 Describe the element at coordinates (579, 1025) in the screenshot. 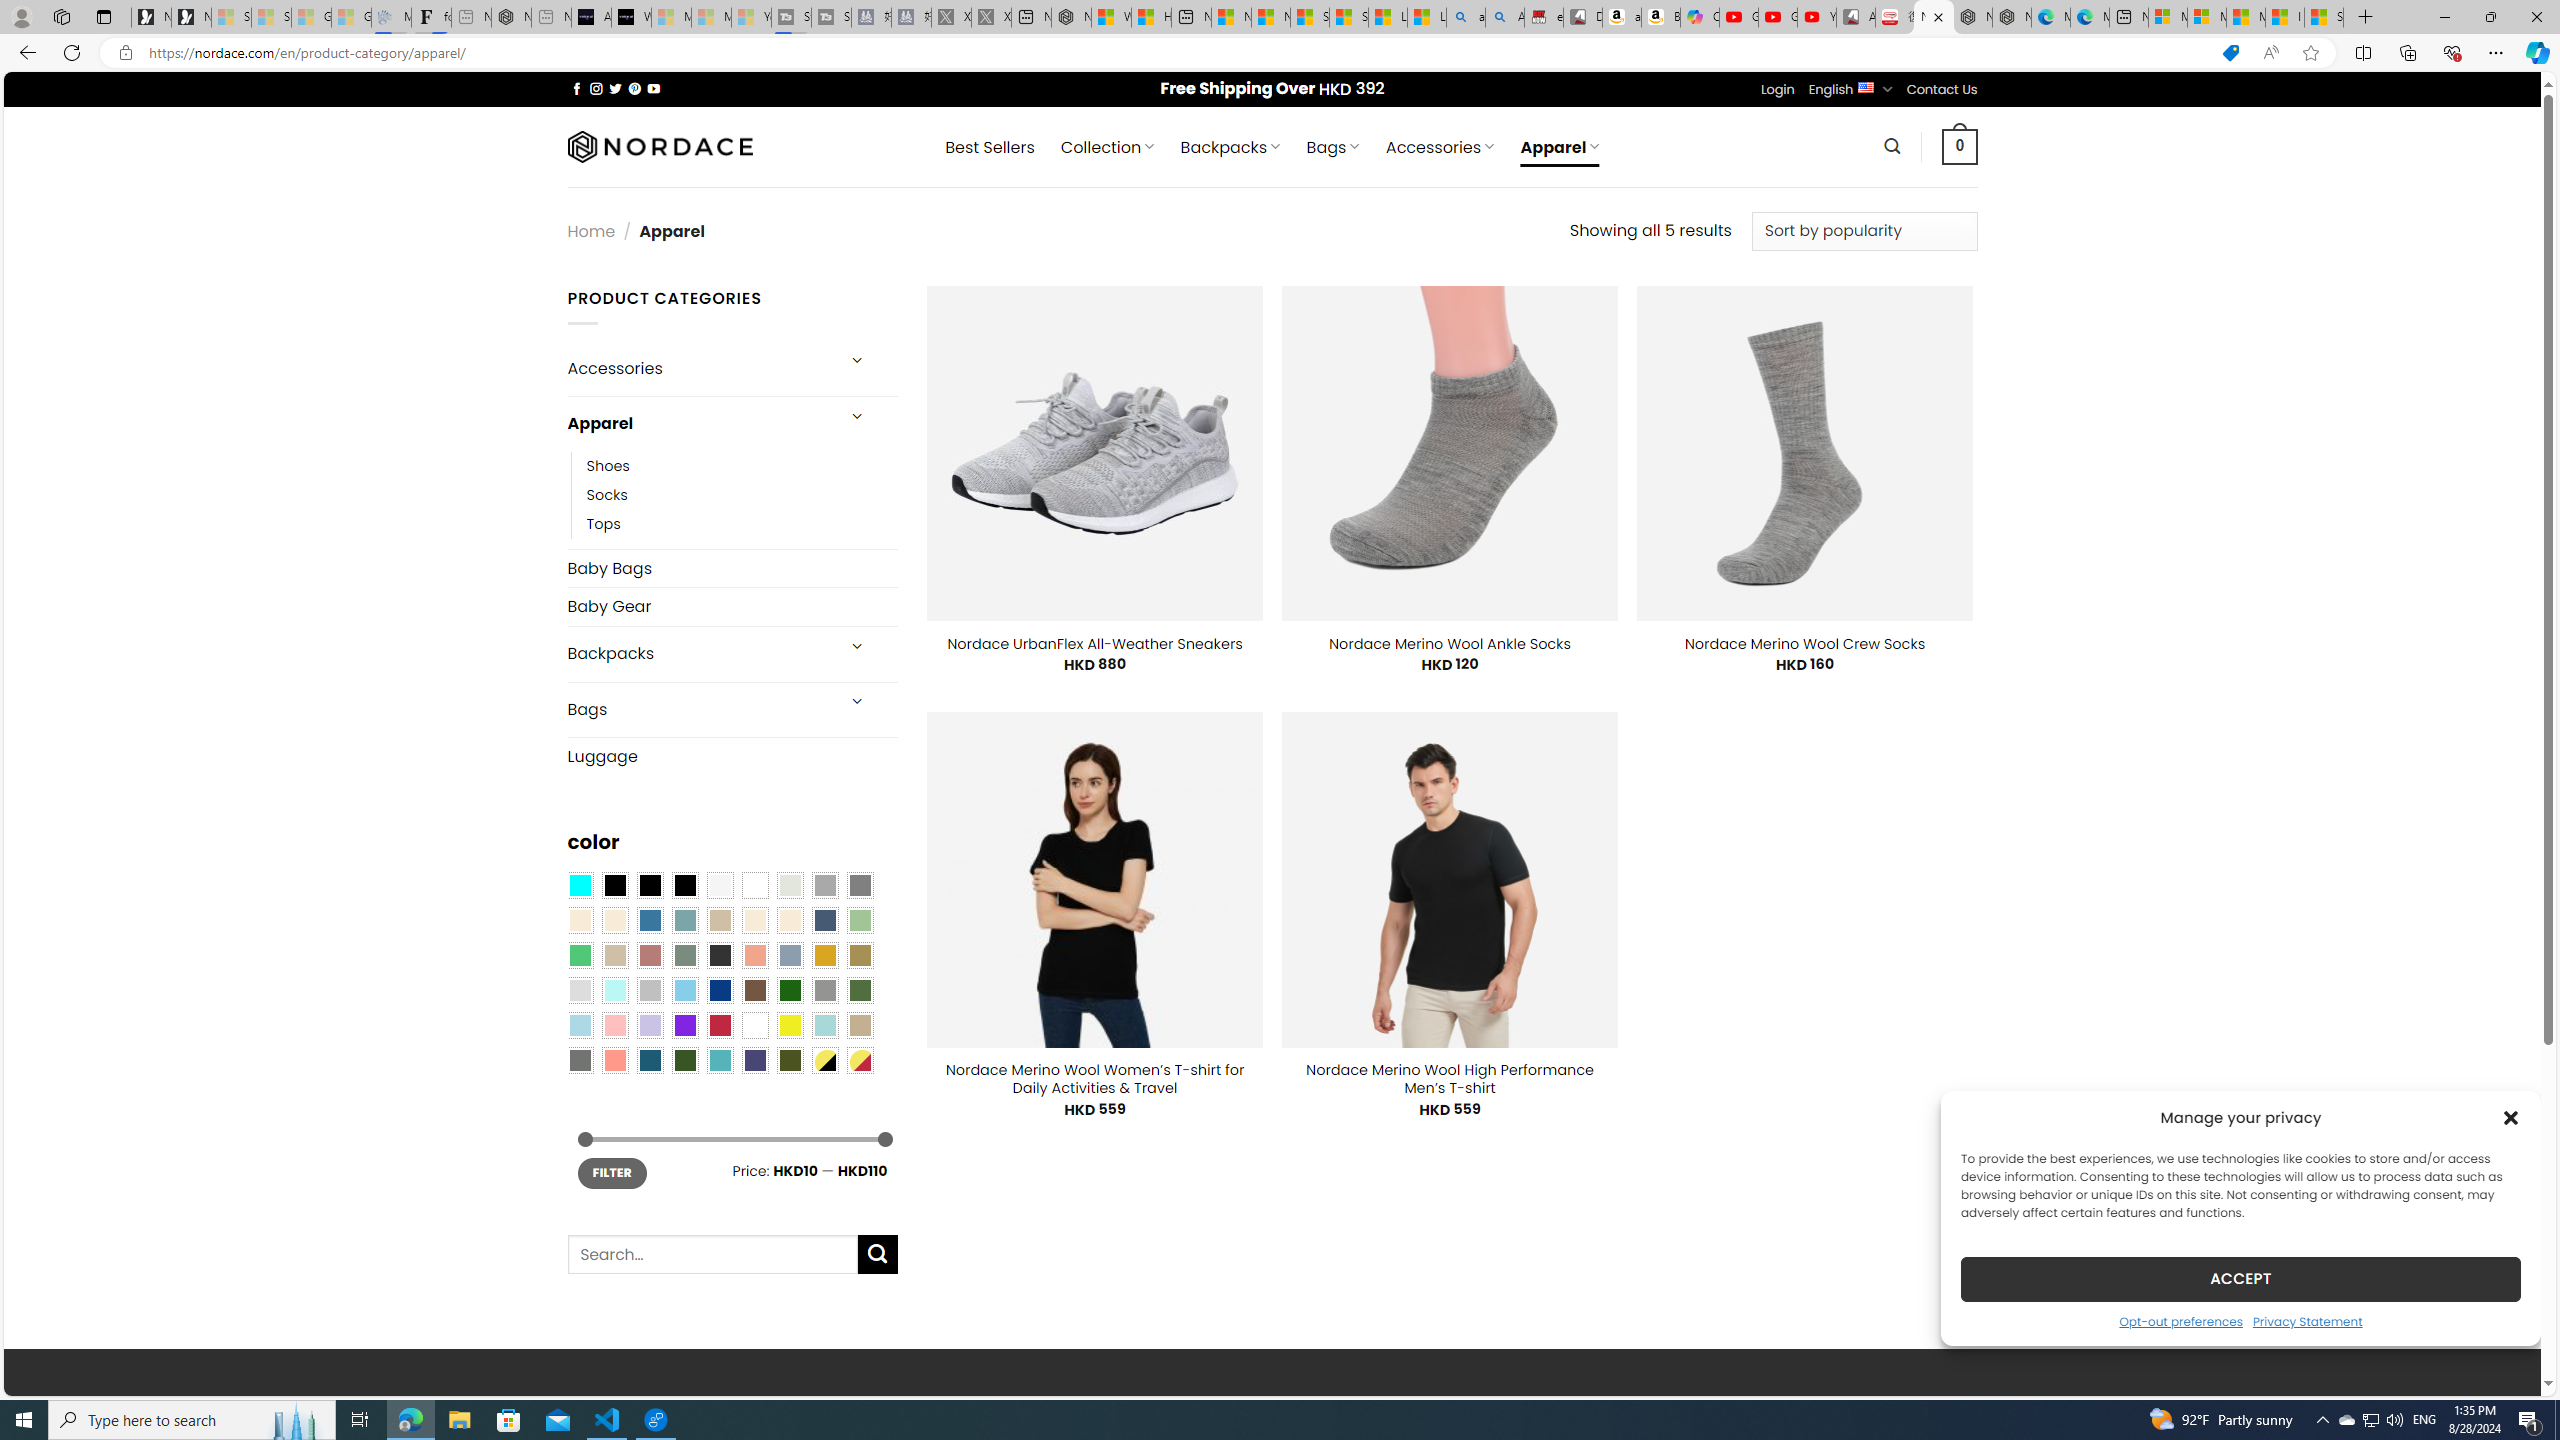

I see `Light Blue` at that location.